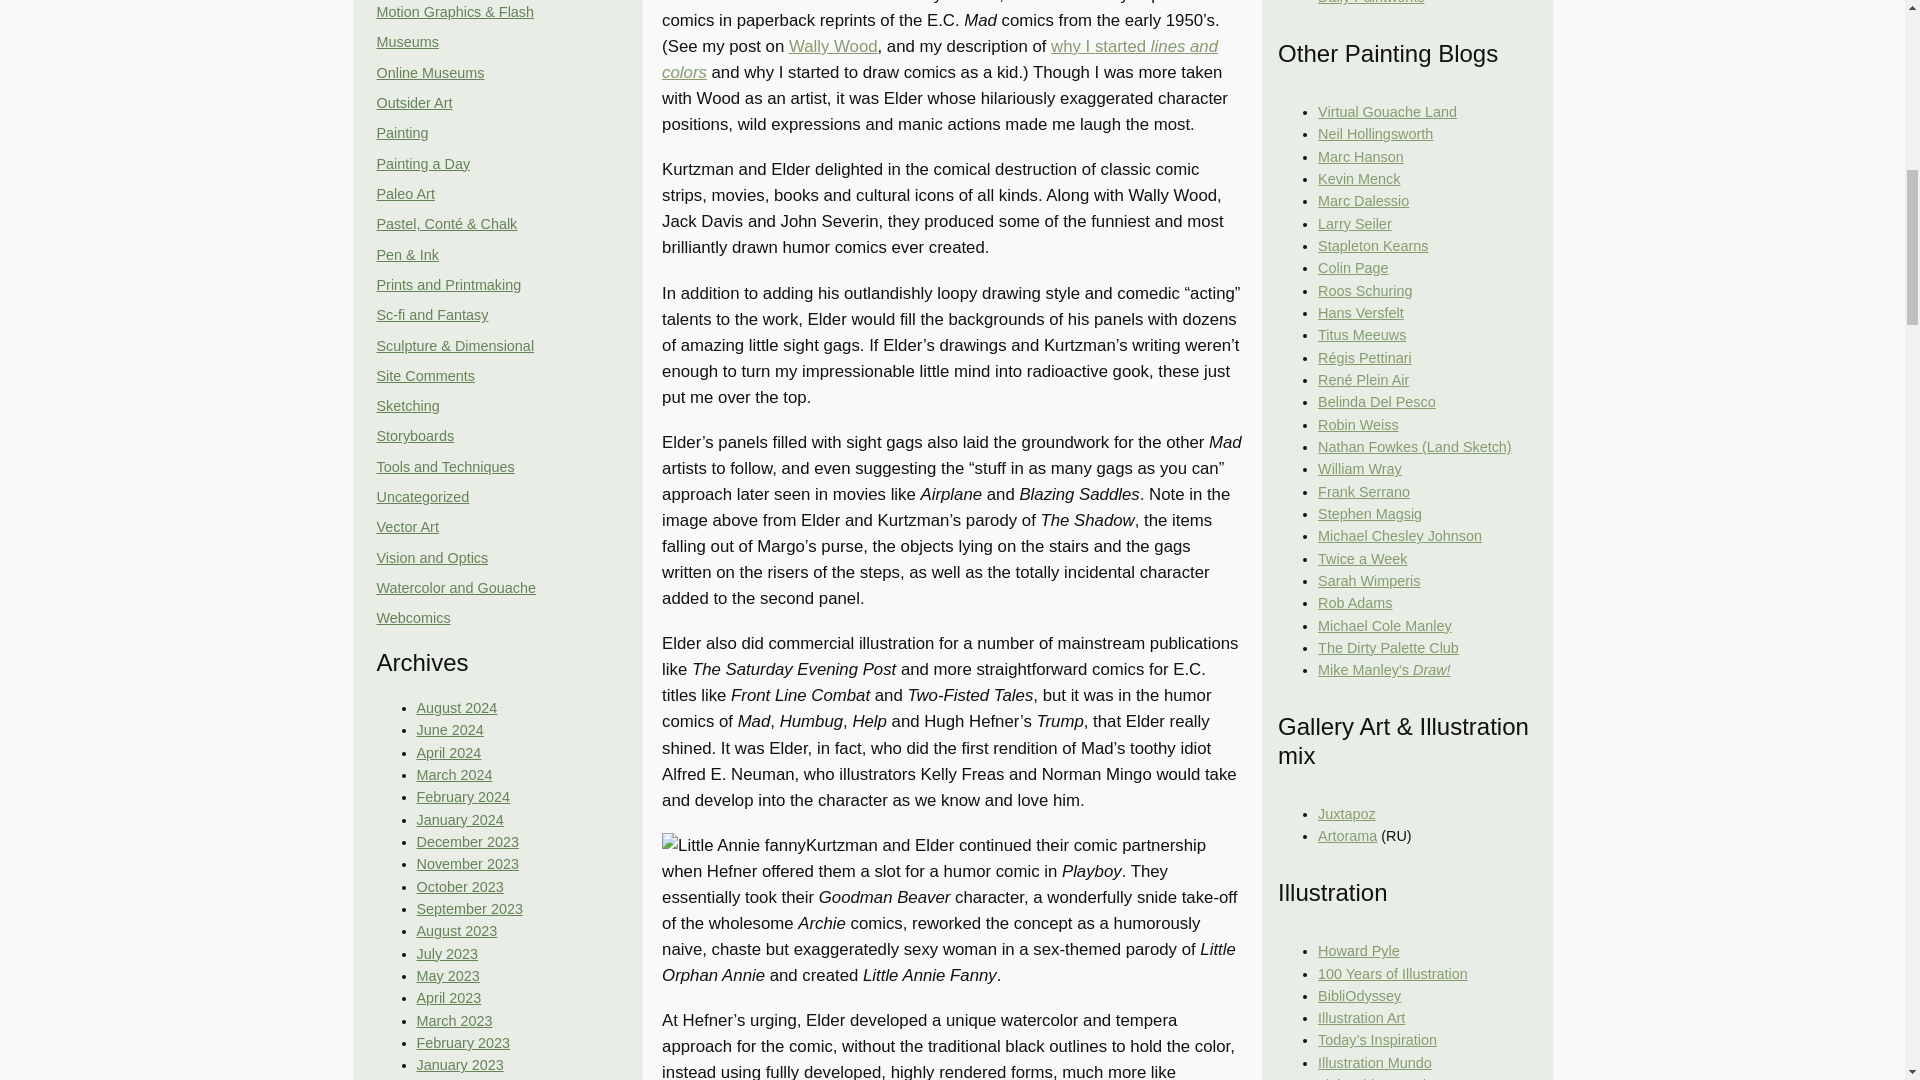 The width and height of the screenshot is (1920, 1080). I want to click on Sc-fi and Fantasy, so click(432, 314).